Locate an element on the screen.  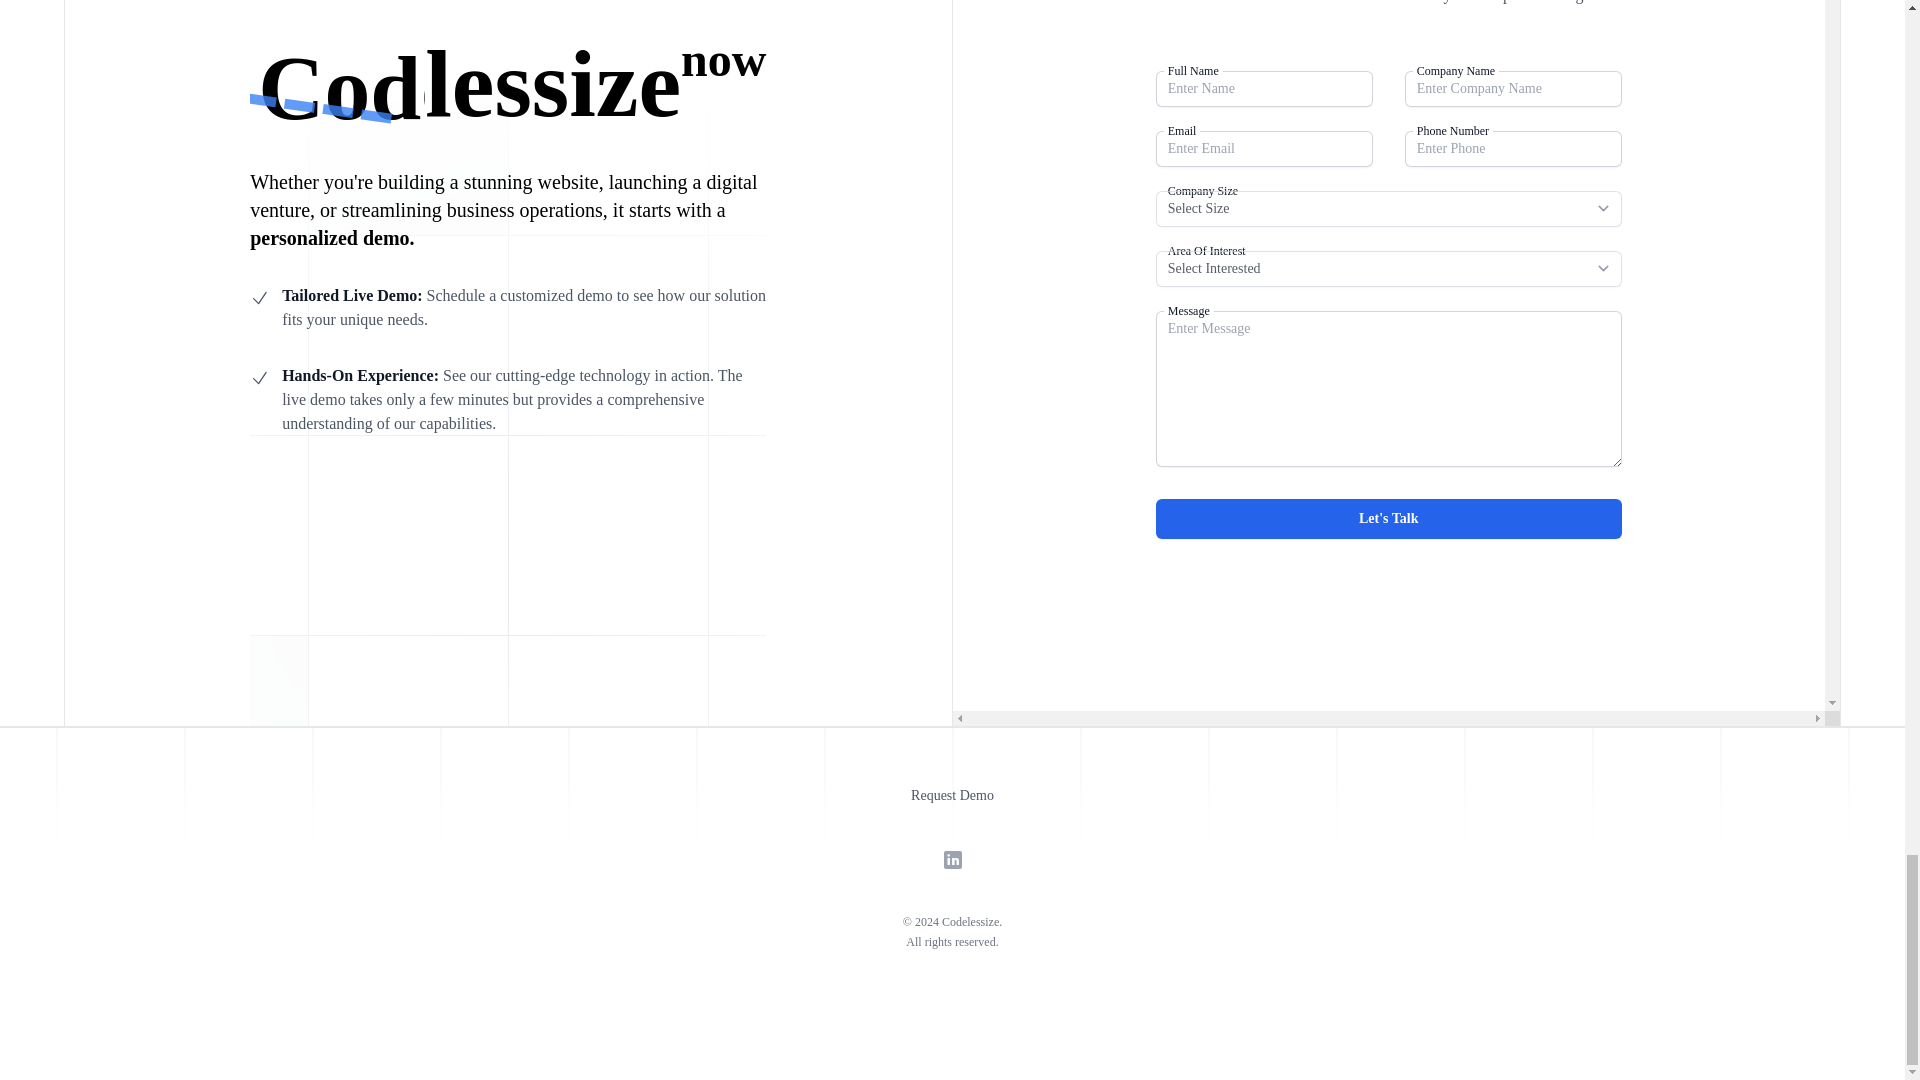
Linkedin is located at coordinates (952, 859).